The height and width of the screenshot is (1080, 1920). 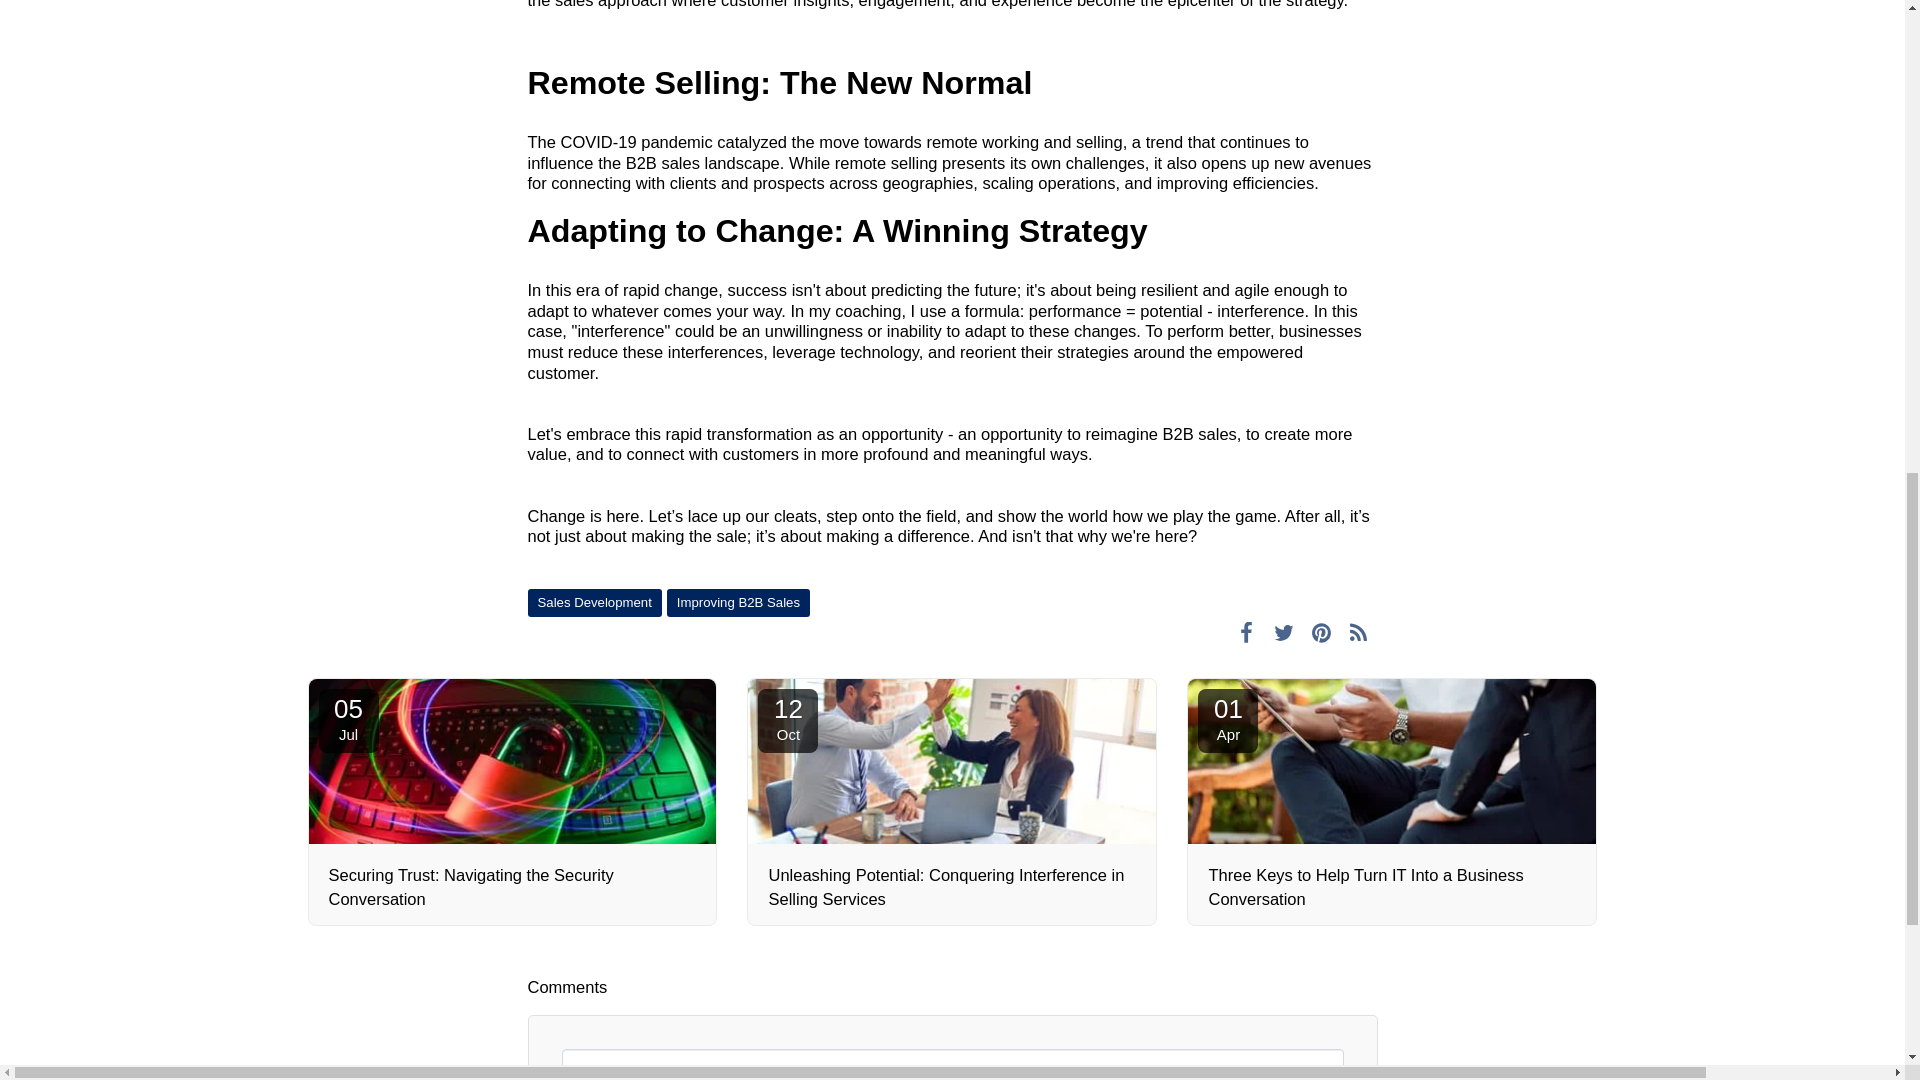 I want to click on Improving B2B Sales, so click(x=738, y=602).